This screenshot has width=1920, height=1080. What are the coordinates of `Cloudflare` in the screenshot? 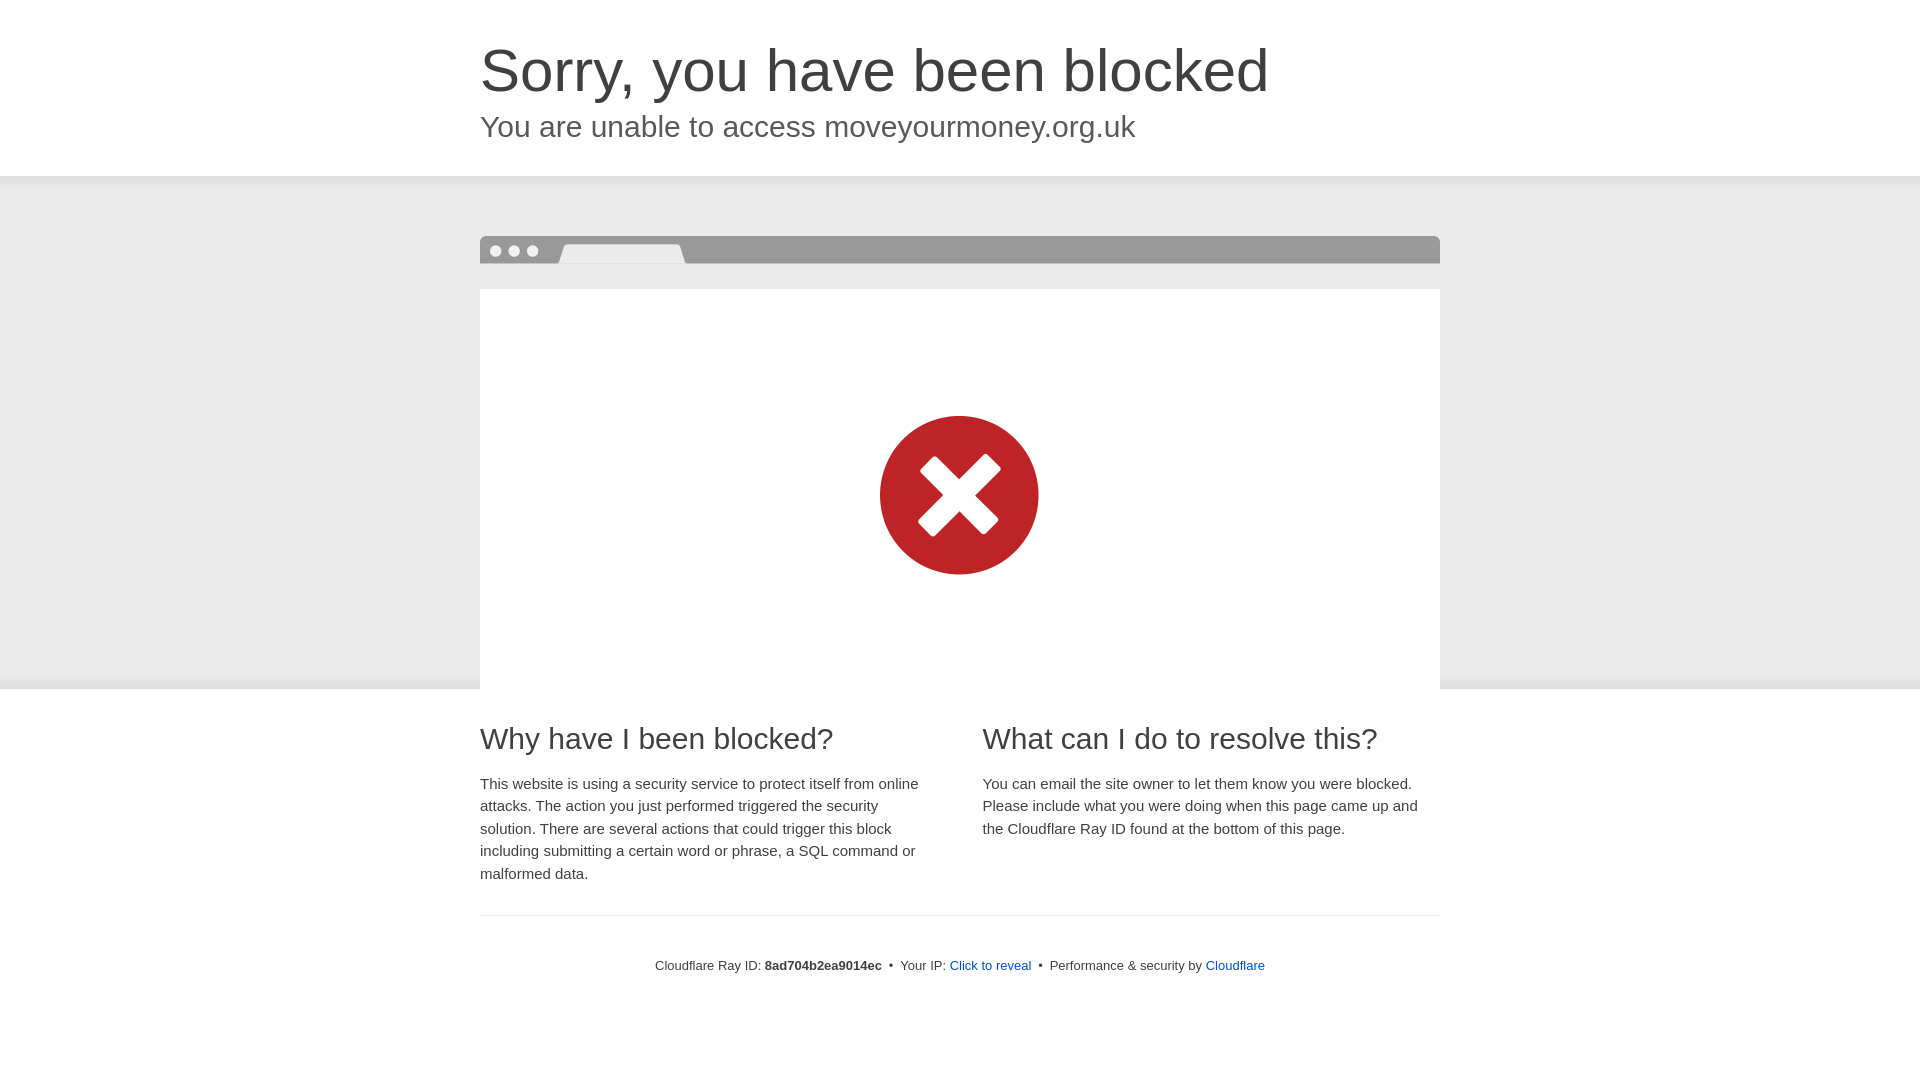 It's located at (1235, 965).